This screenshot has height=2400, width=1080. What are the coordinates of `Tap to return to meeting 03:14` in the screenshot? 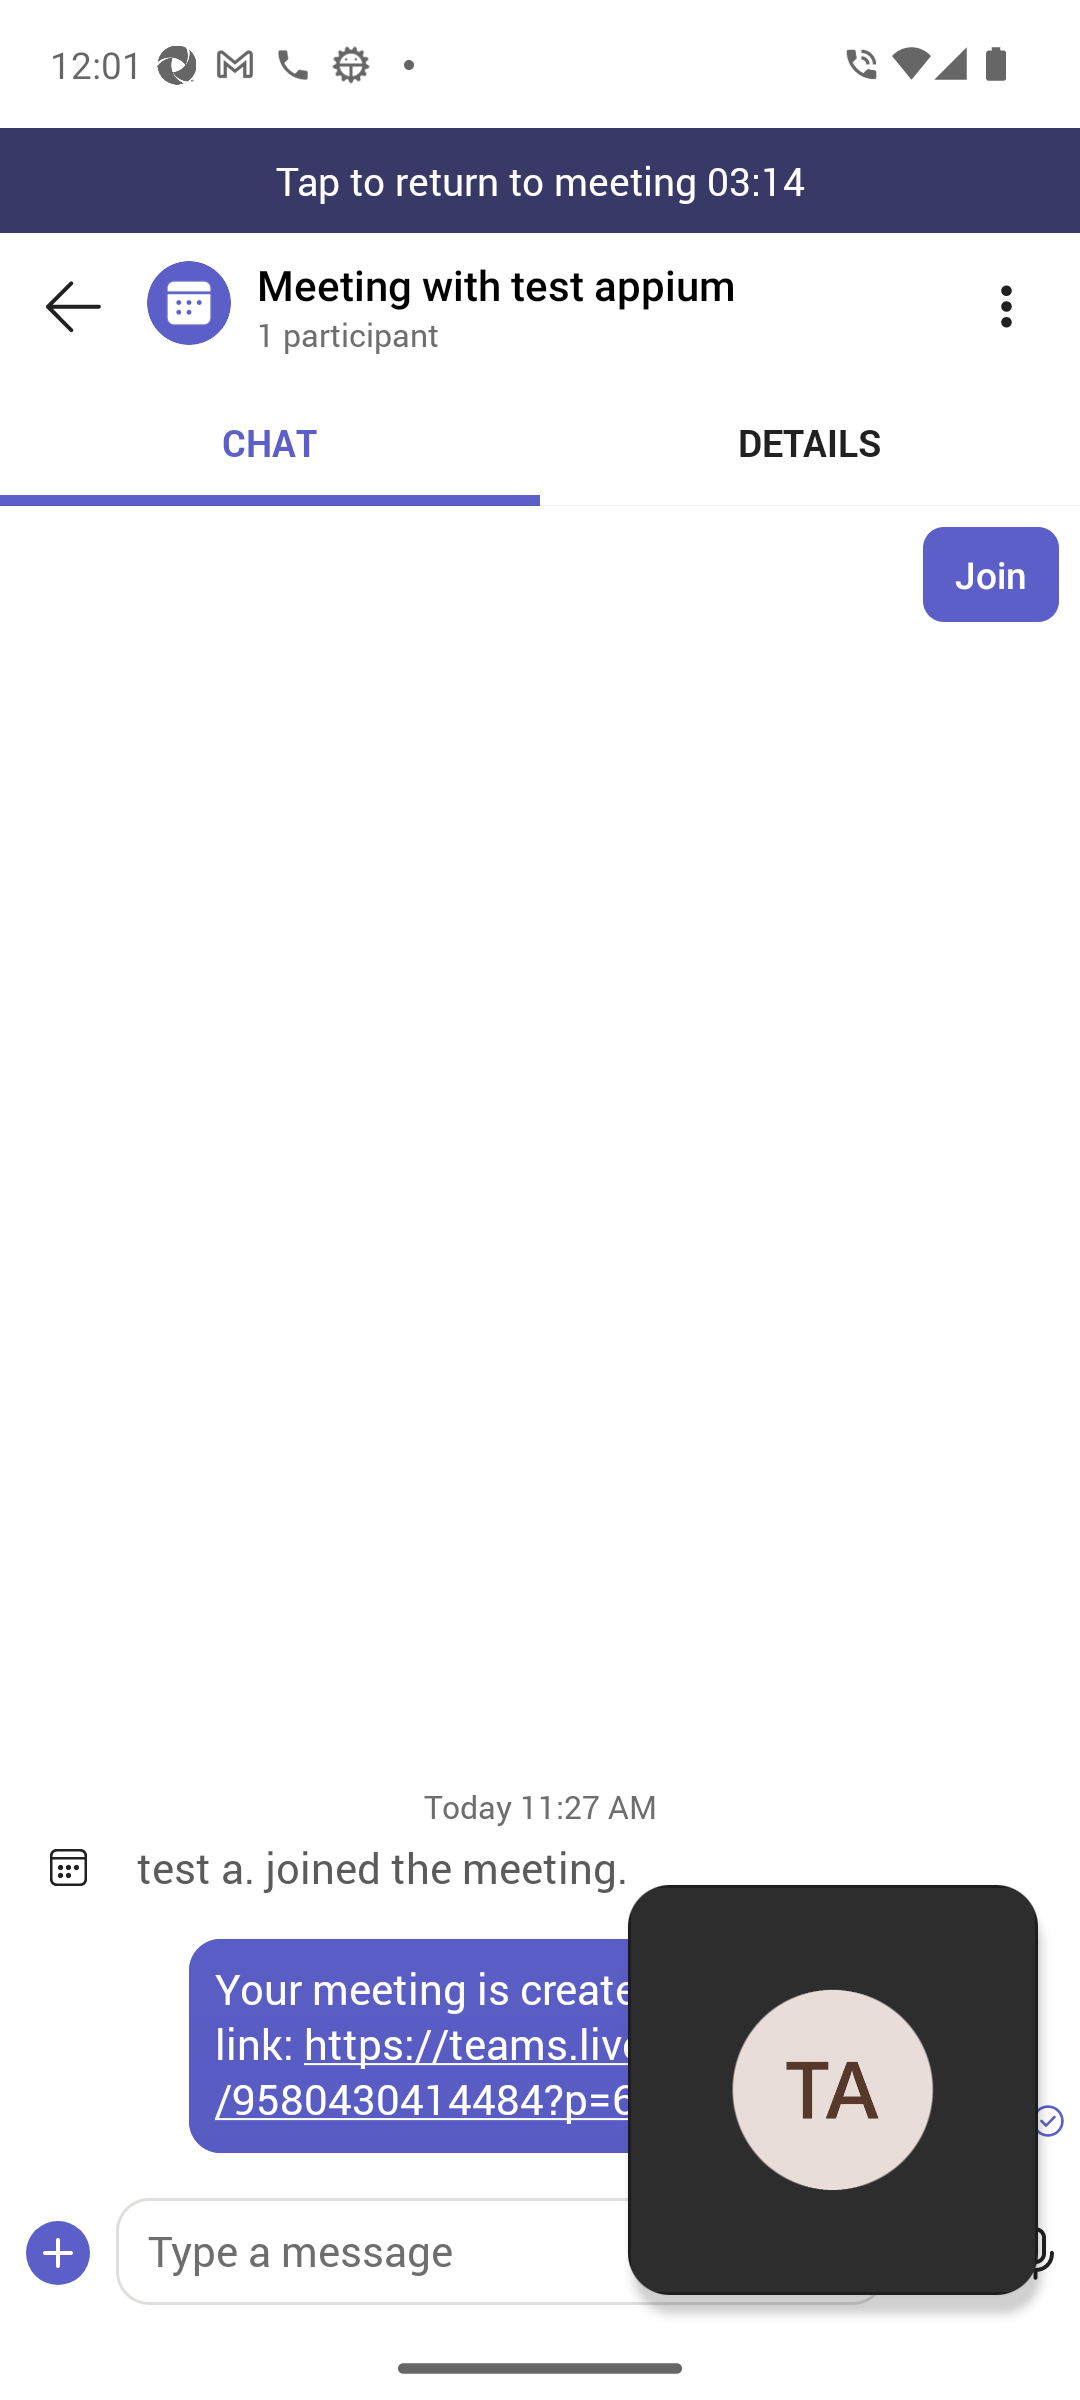 It's located at (540, 180).